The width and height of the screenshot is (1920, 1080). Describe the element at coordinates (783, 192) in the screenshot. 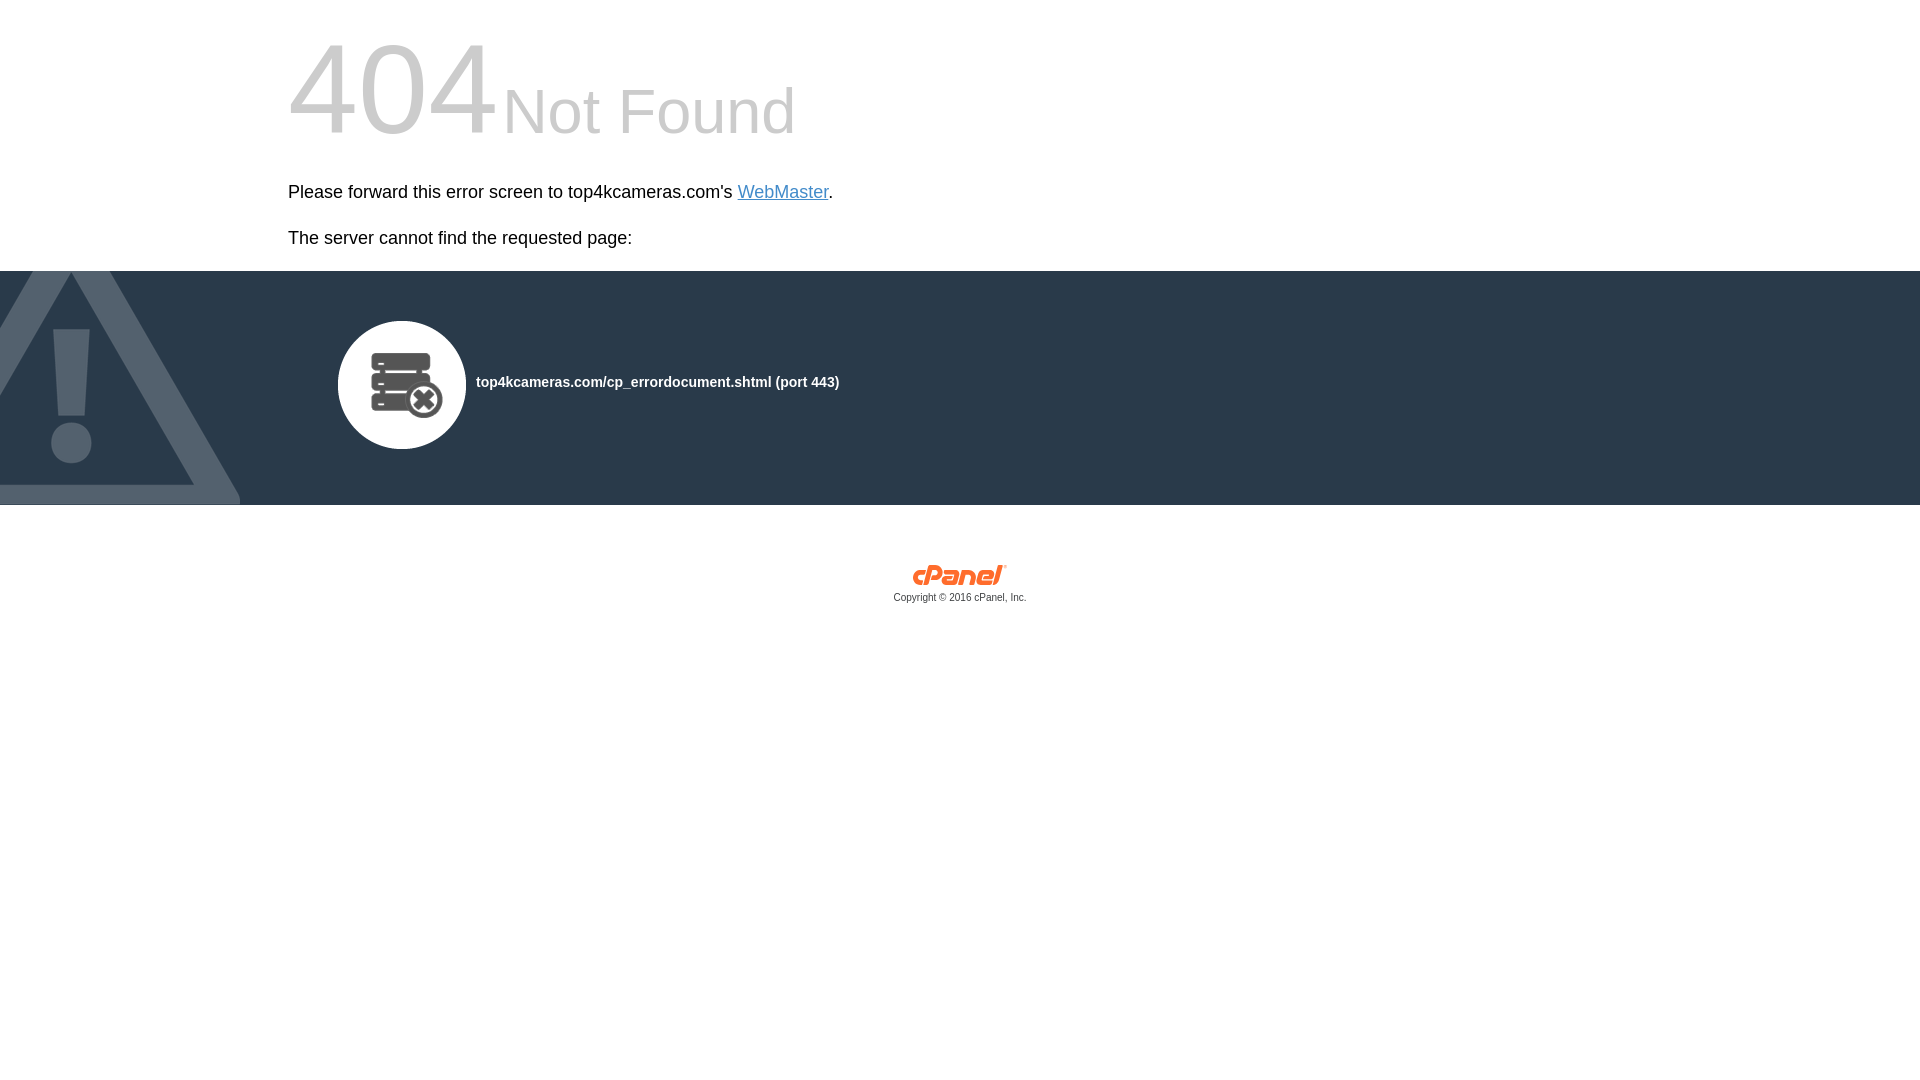

I see `WebMaster` at that location.